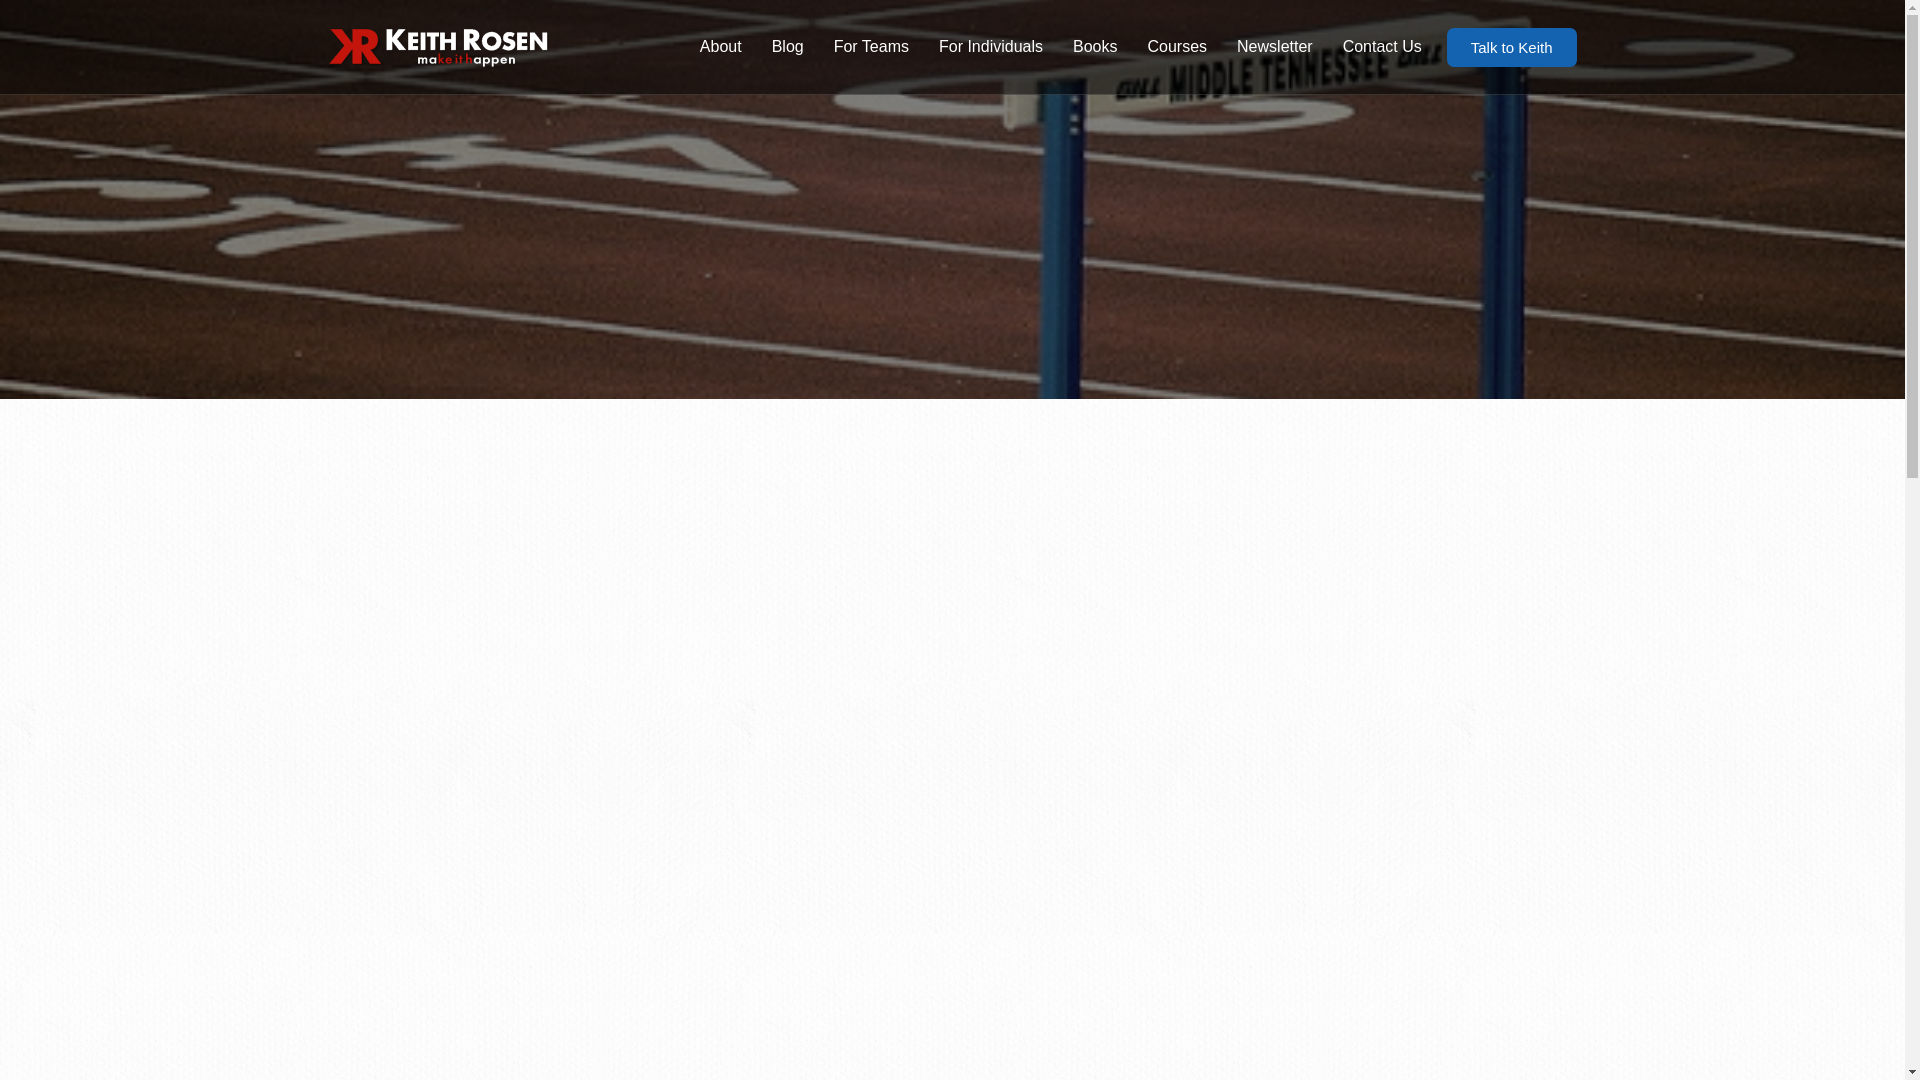 The image size is (1920, 1080). I want to click on Contact Us, so click(1382, 46).